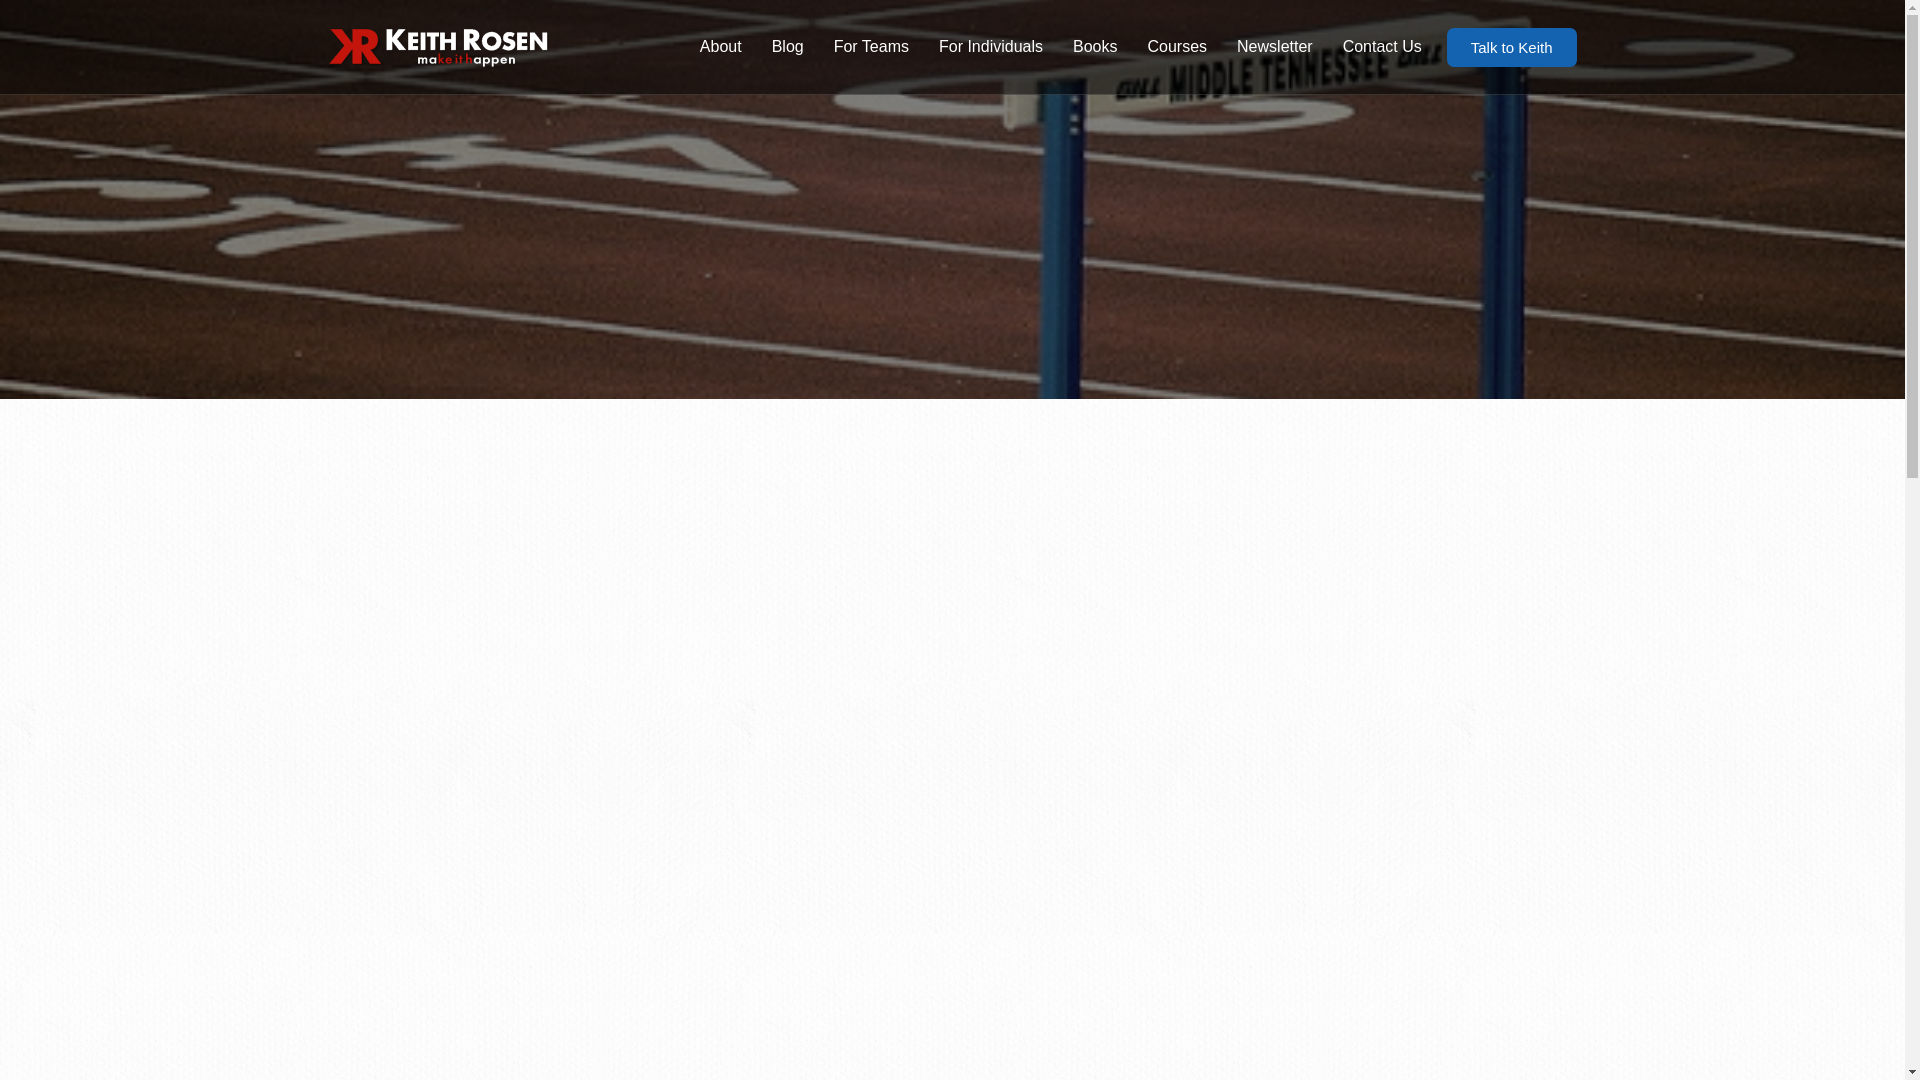 The image size is (1920, 1080). I want to click on Contact Us, so click(1382, 46).